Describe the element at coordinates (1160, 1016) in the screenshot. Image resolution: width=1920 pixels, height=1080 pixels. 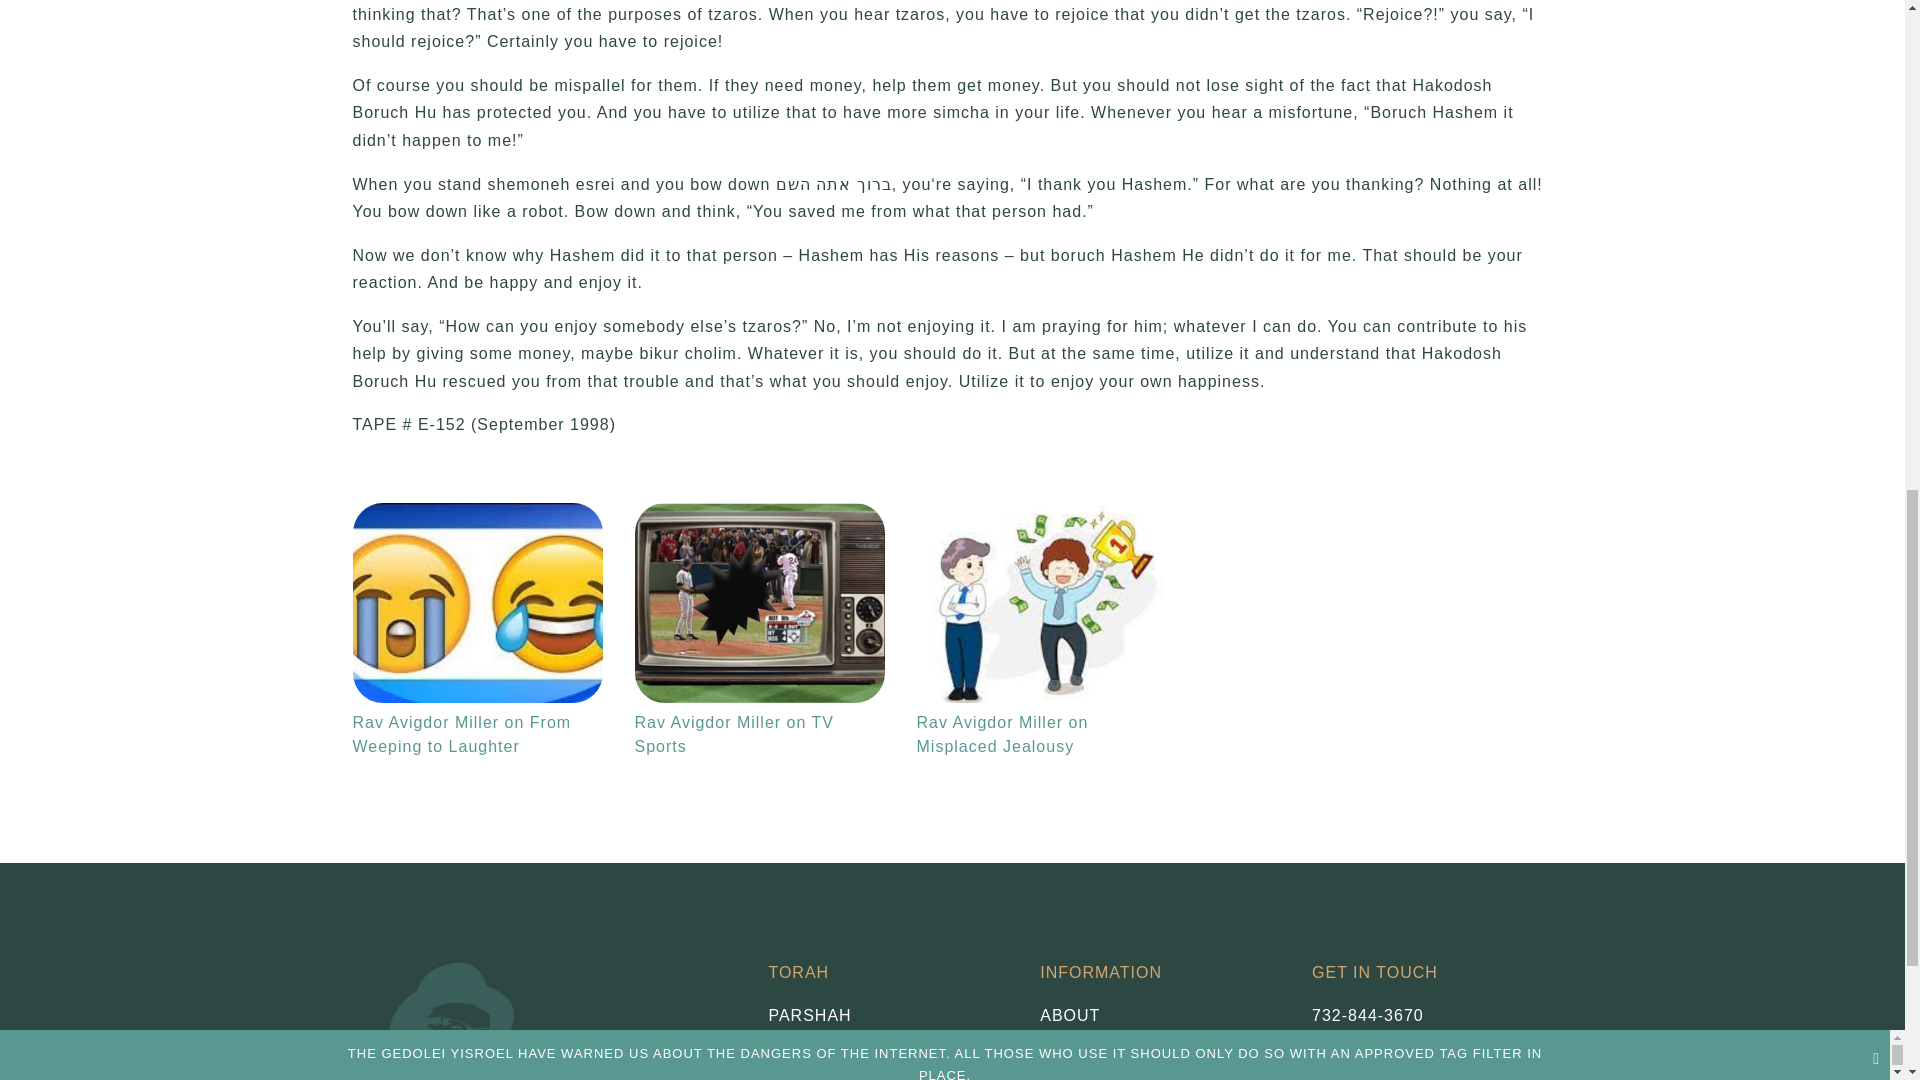
I see `ABOUT` at that location.